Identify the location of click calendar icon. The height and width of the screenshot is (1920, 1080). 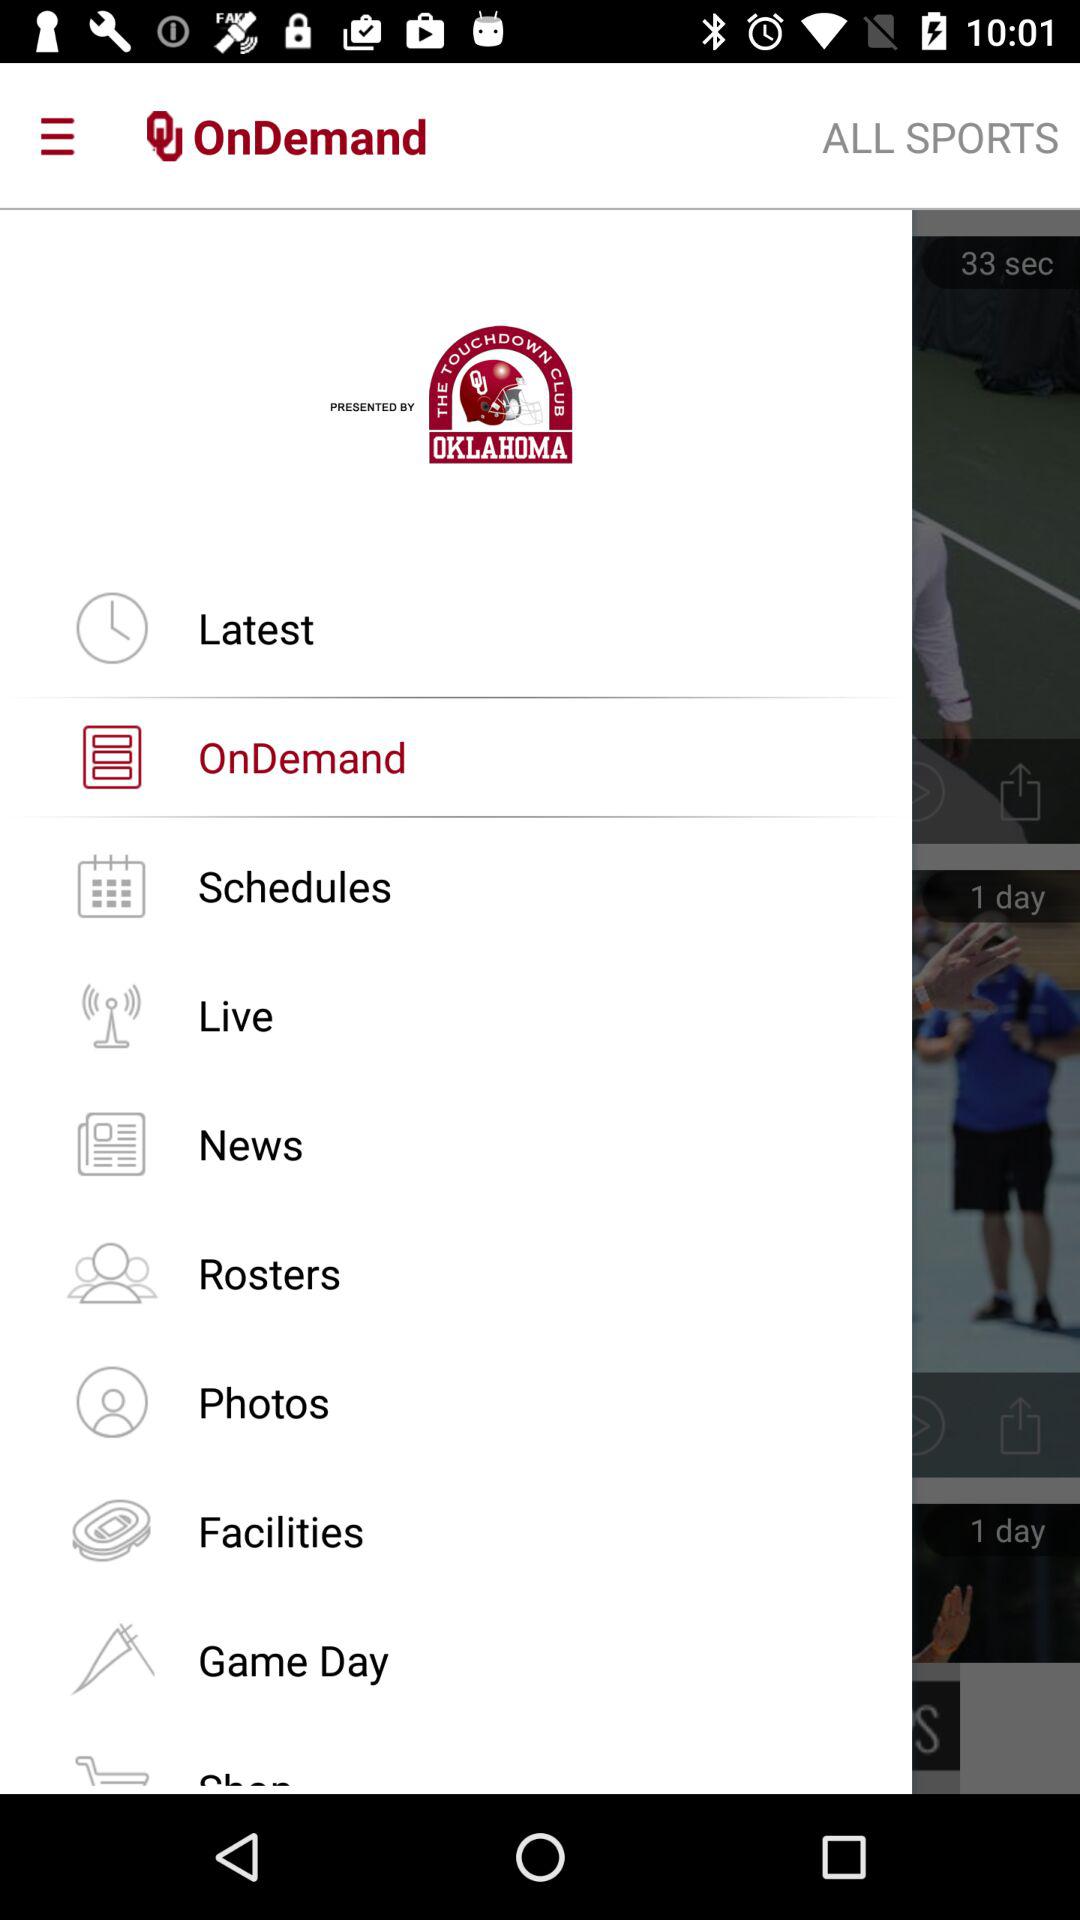
(111, 886).